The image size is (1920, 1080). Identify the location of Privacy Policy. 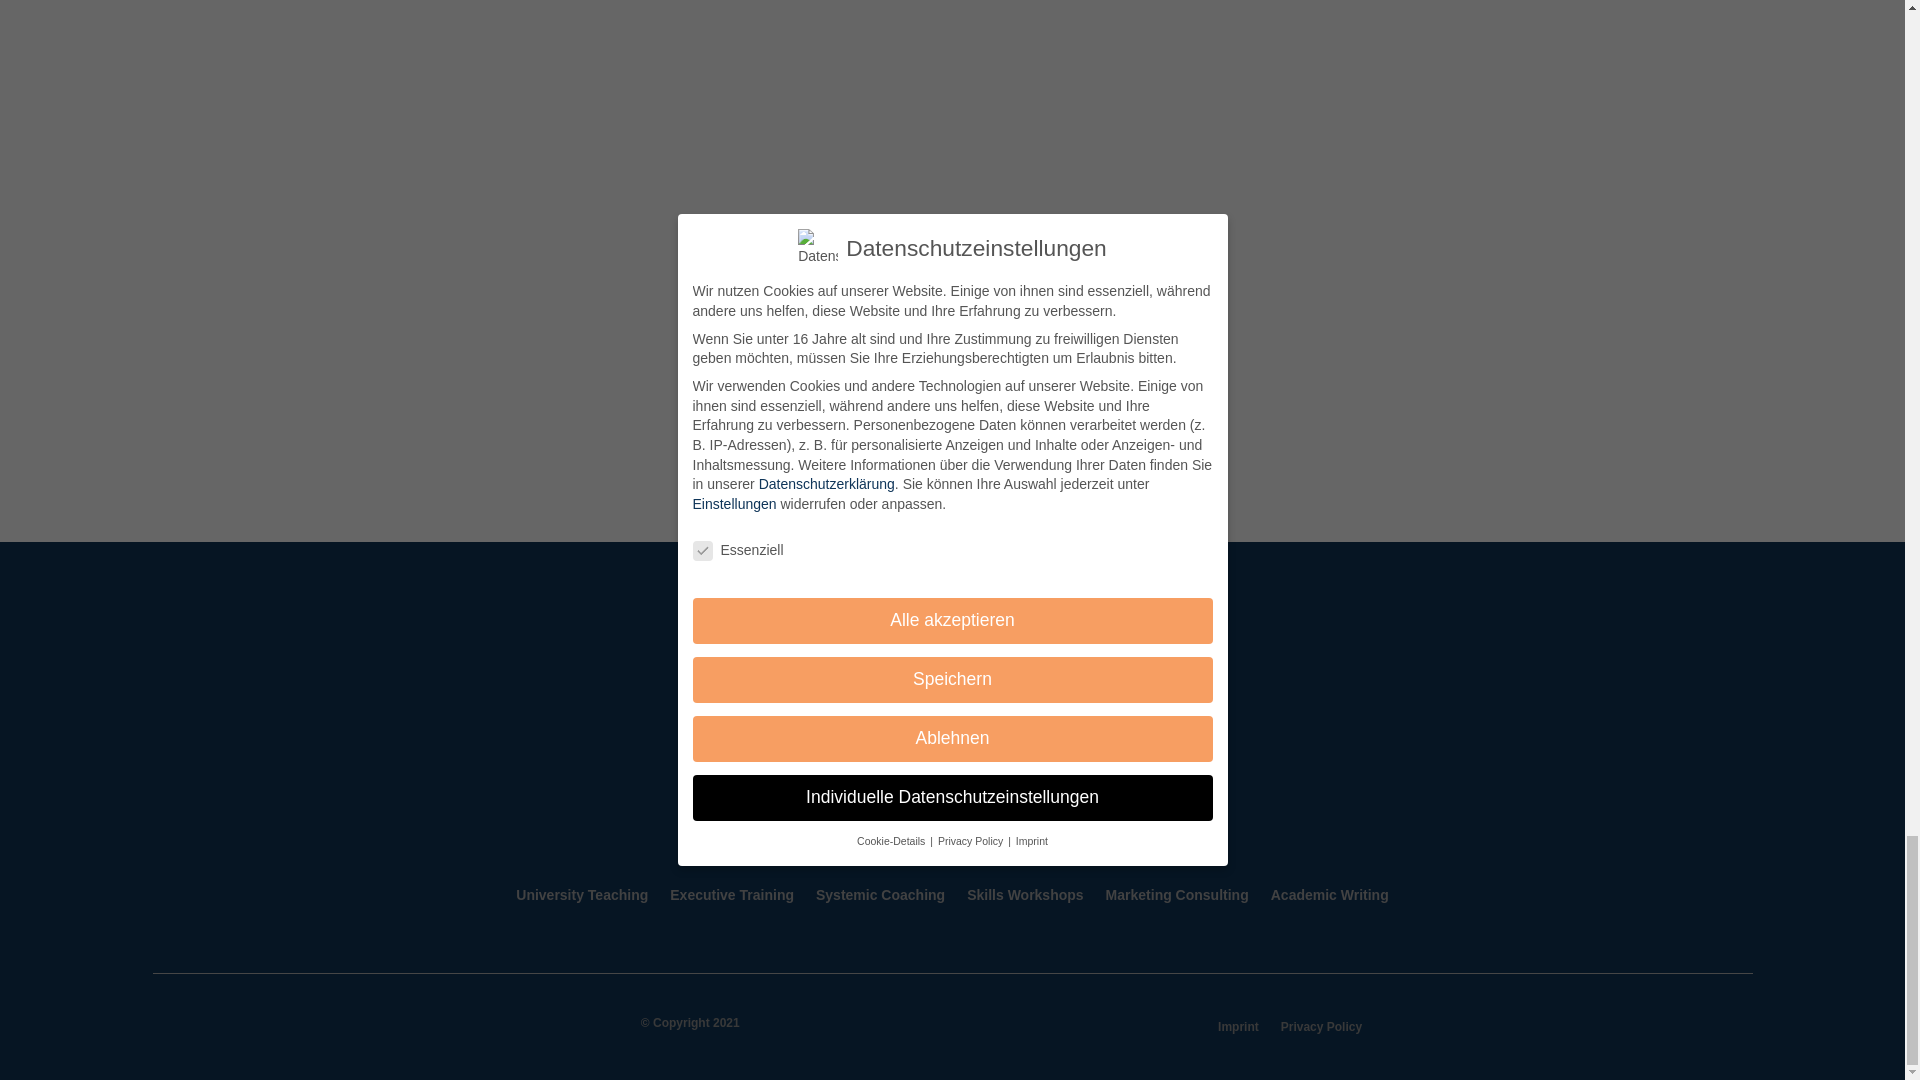
(1320, 1030).